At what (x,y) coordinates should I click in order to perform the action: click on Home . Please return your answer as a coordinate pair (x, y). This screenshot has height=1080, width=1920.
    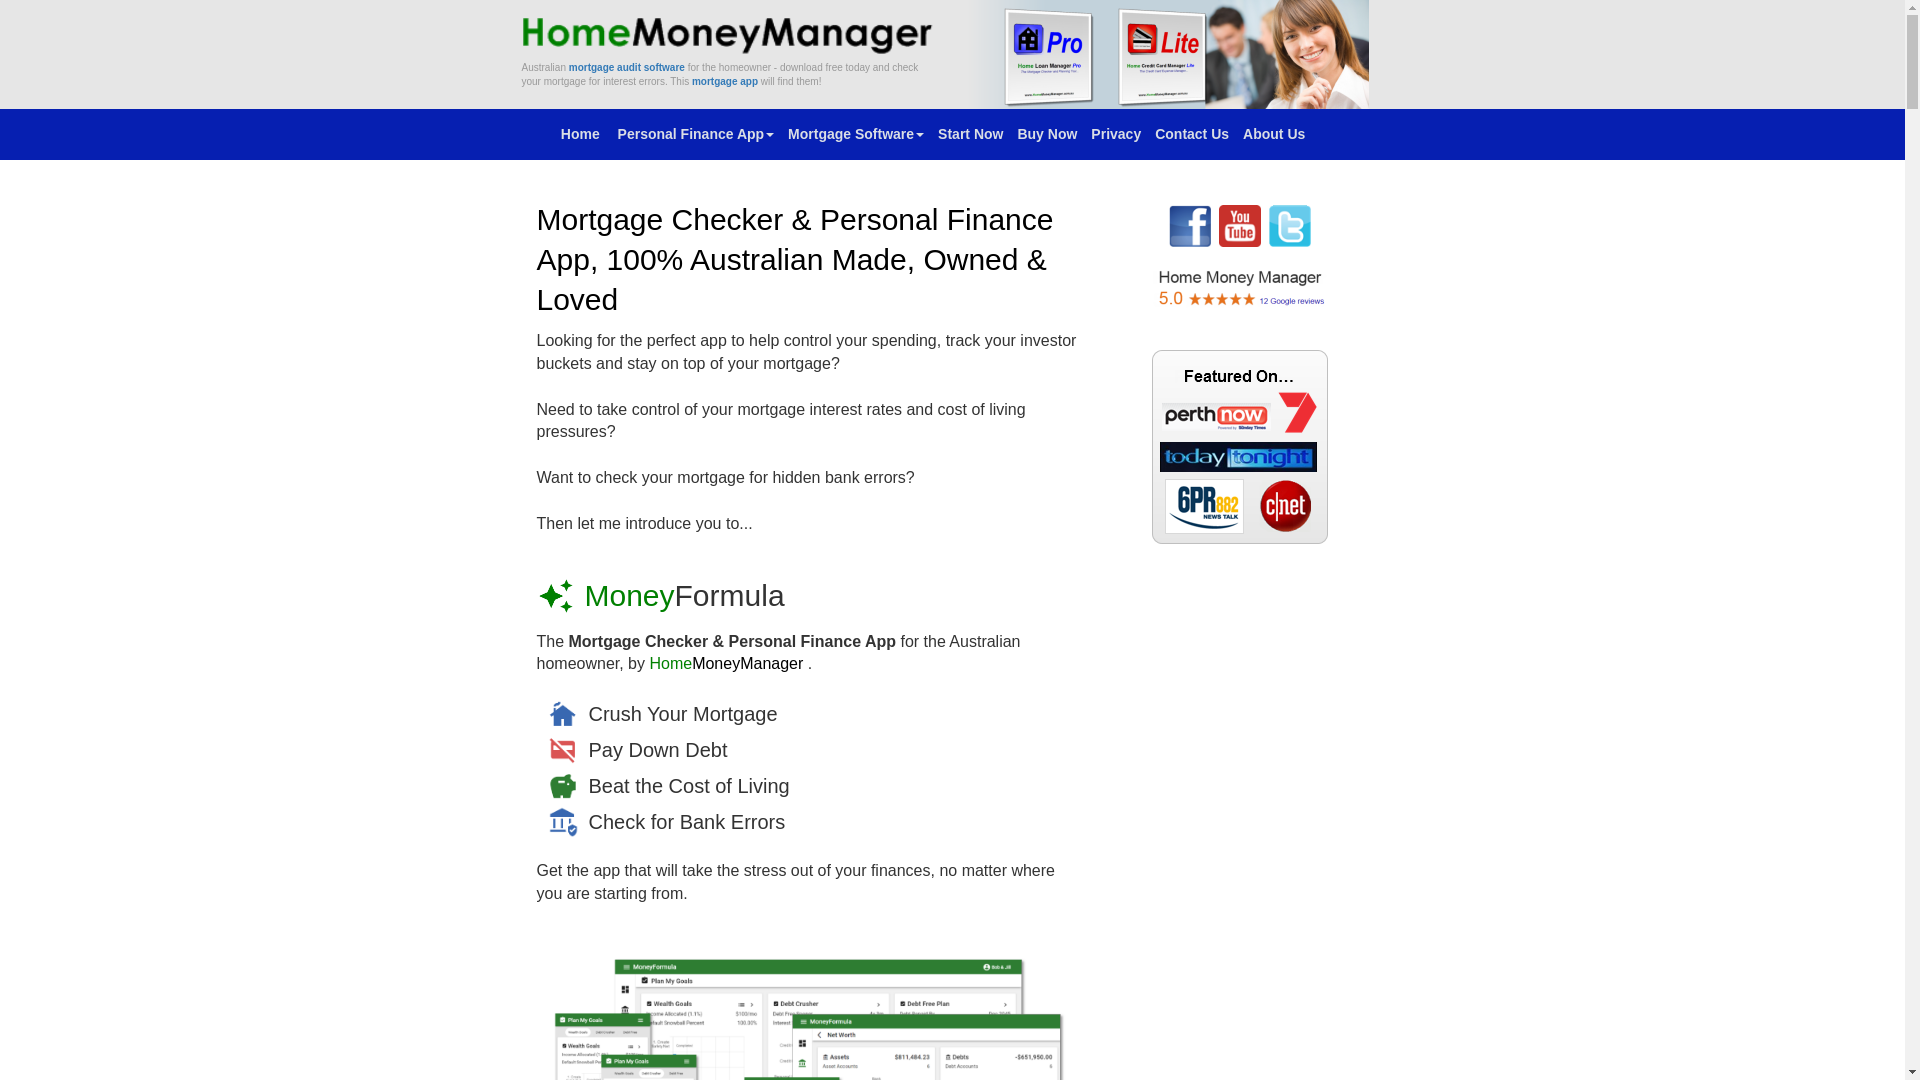
    Looking at the image, I should click on (582, 134).